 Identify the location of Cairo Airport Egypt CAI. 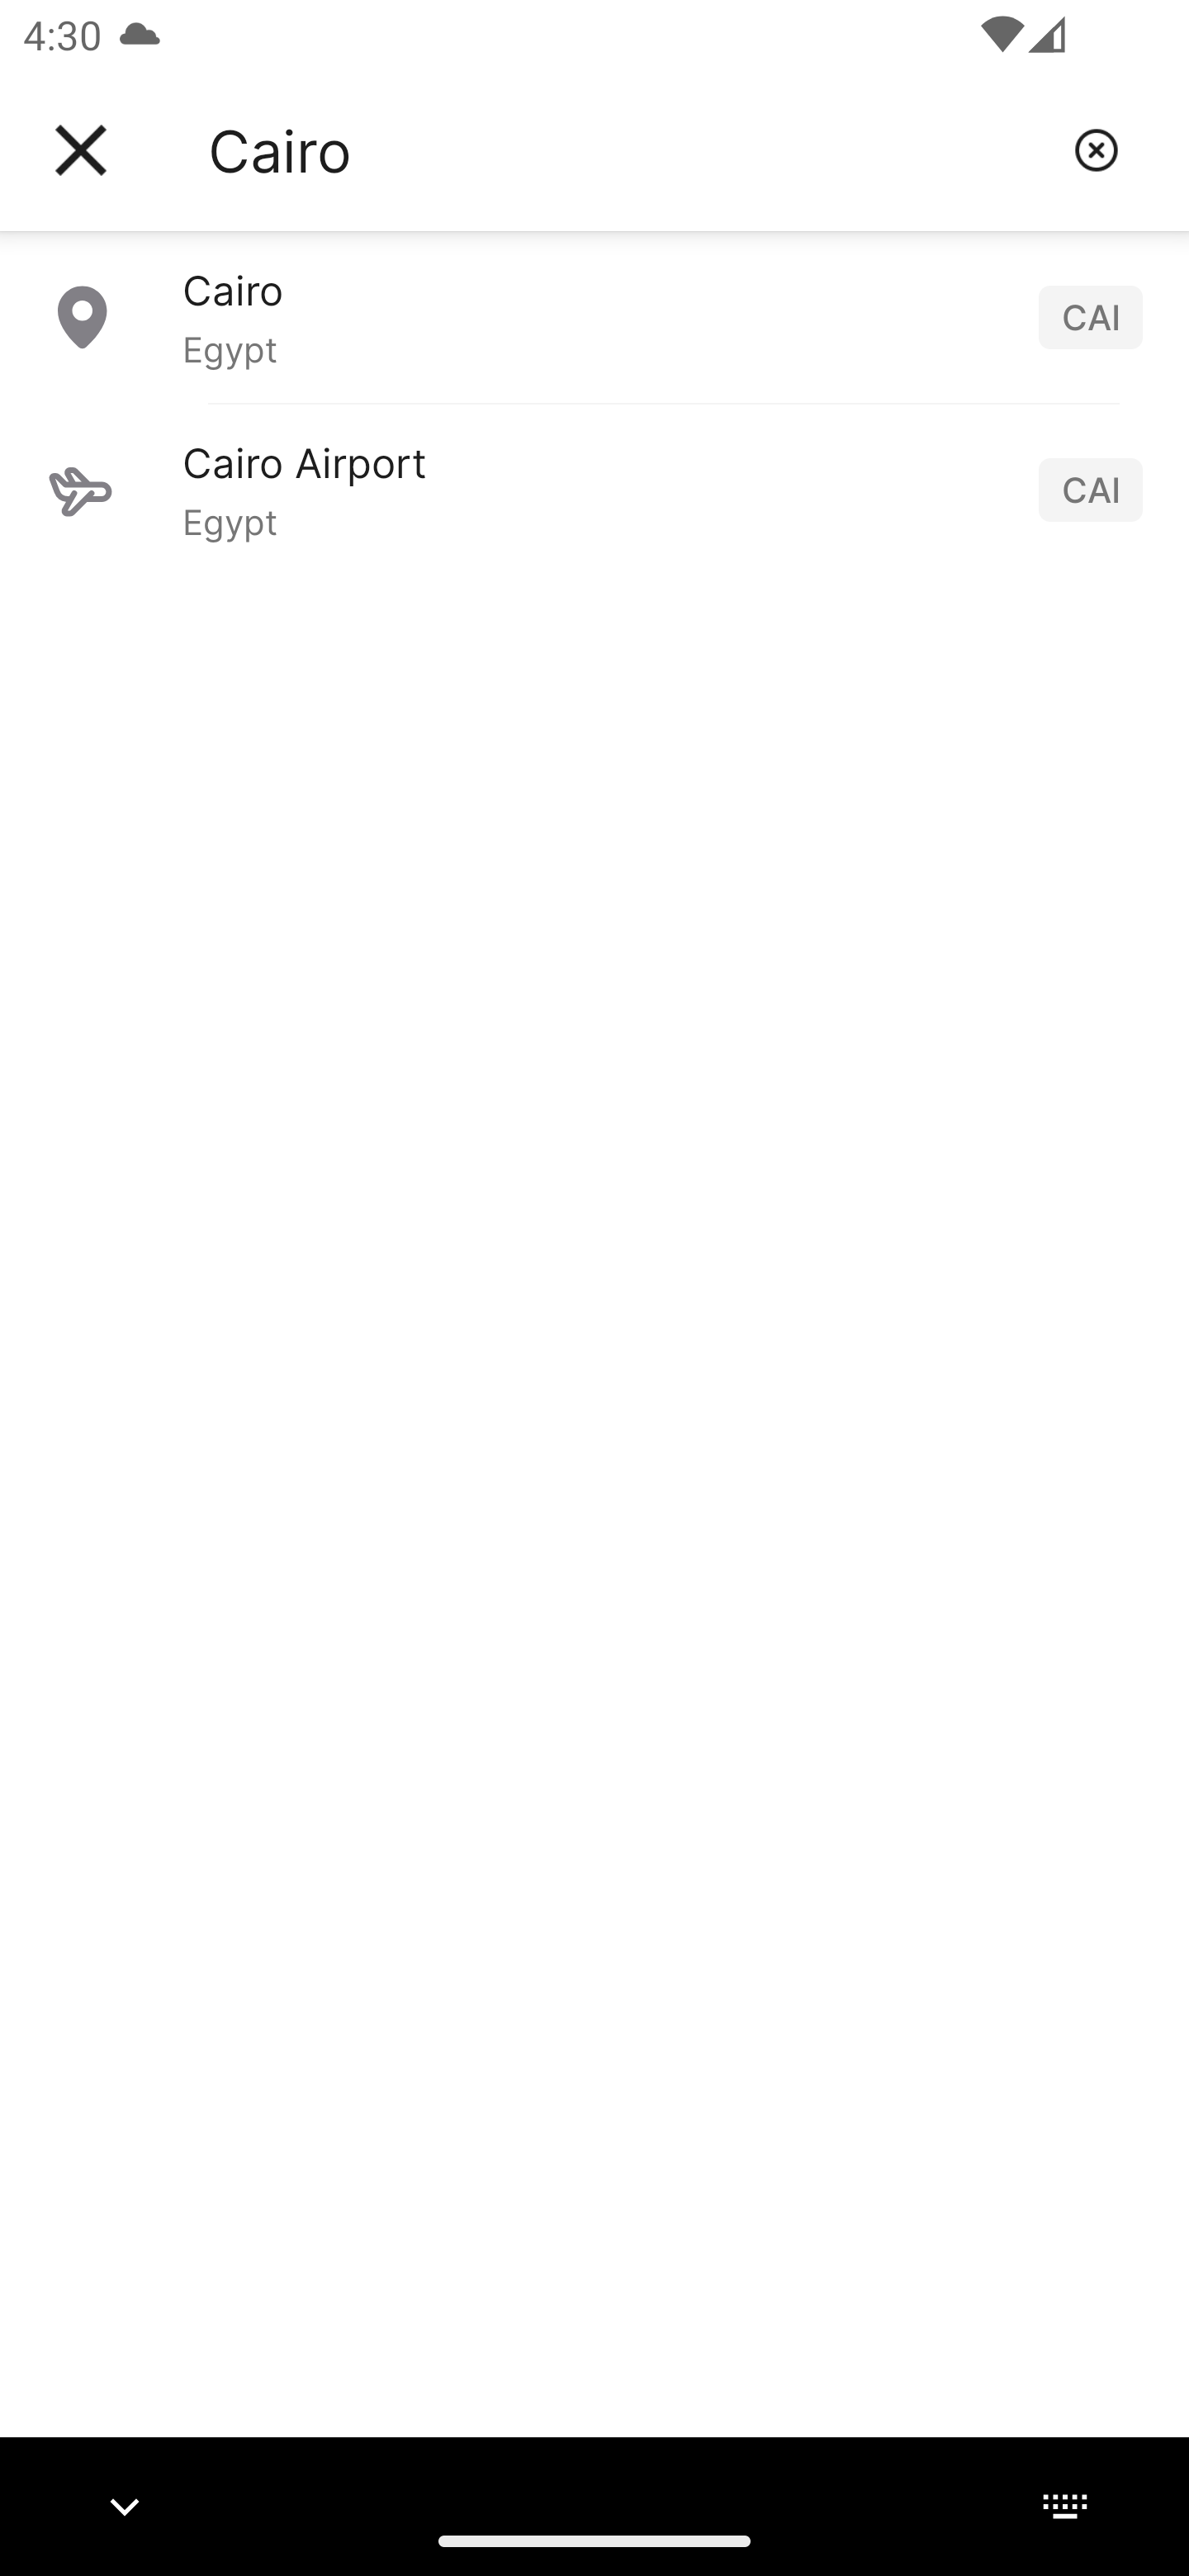
(594, 489).